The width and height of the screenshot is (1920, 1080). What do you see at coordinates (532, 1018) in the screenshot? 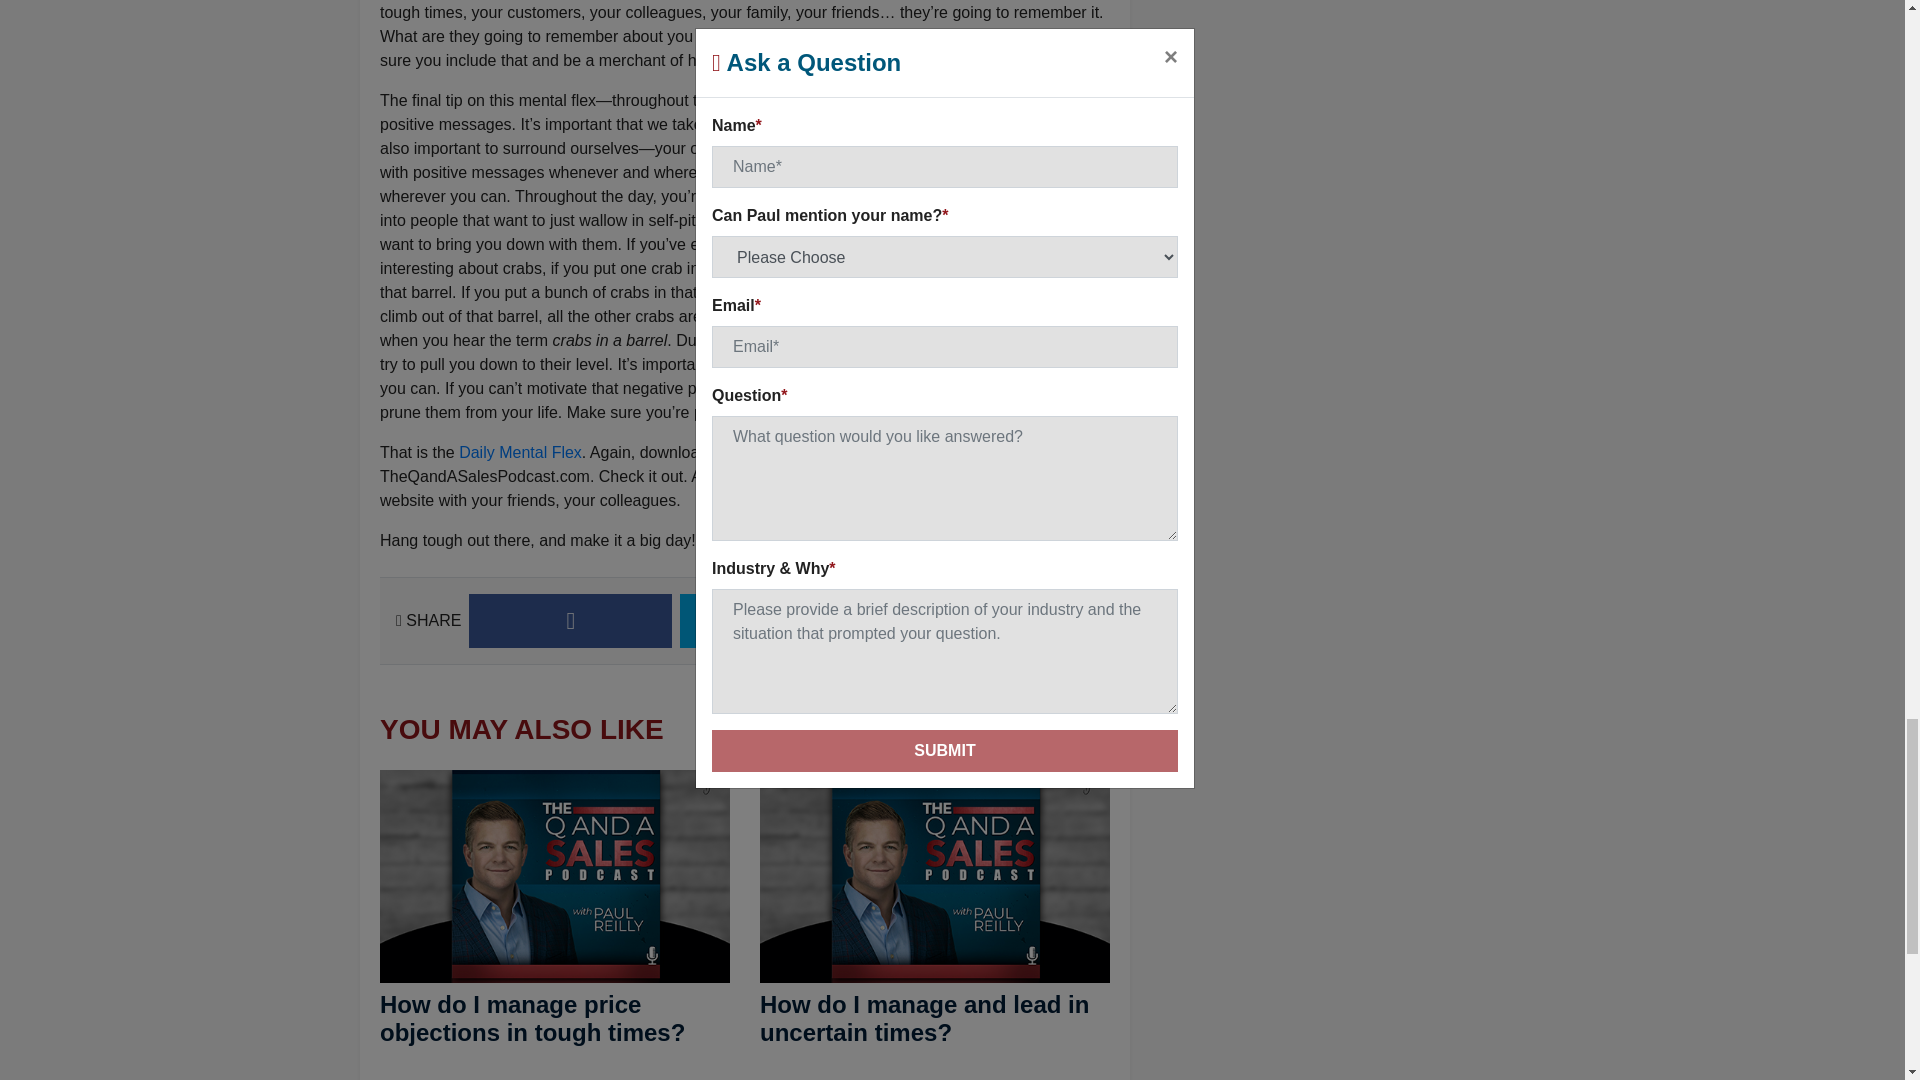
I see `How do I manage price objections in tough times?` at bounding box center [532, 1018].